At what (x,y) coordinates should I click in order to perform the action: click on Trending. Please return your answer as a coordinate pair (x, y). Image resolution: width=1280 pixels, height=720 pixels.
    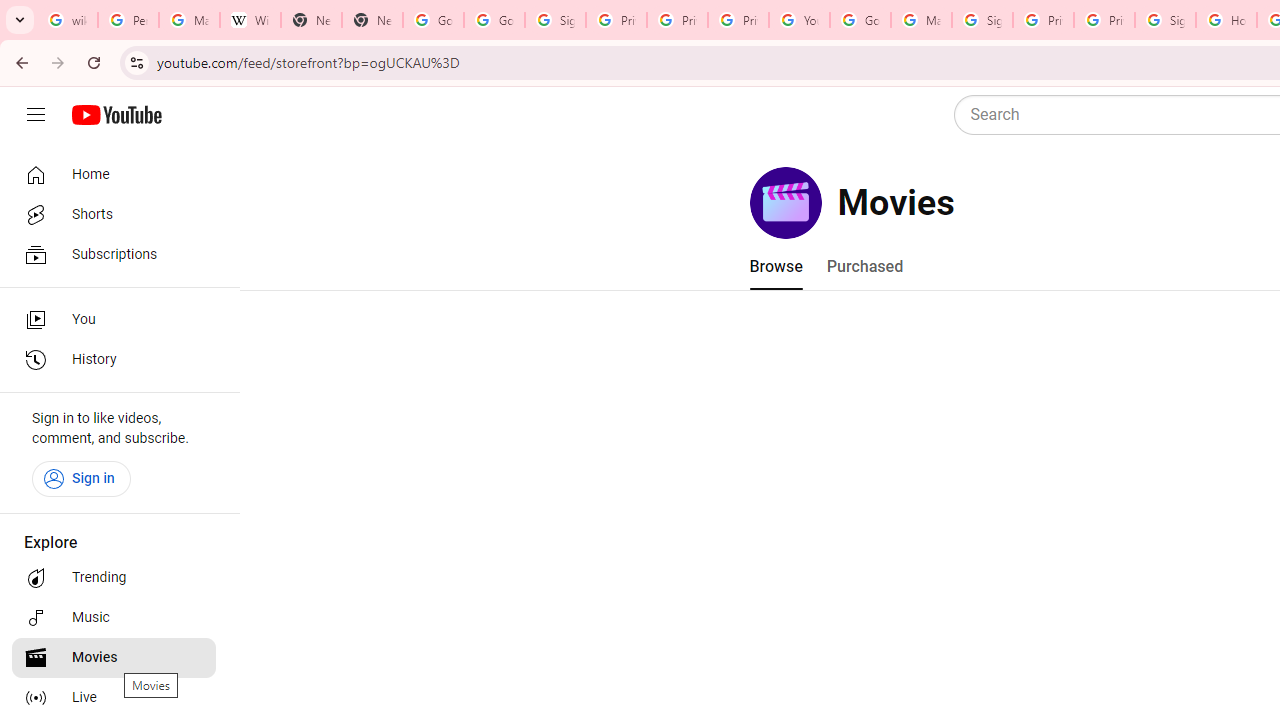
    Looking at the image, I should click on (114, 578).